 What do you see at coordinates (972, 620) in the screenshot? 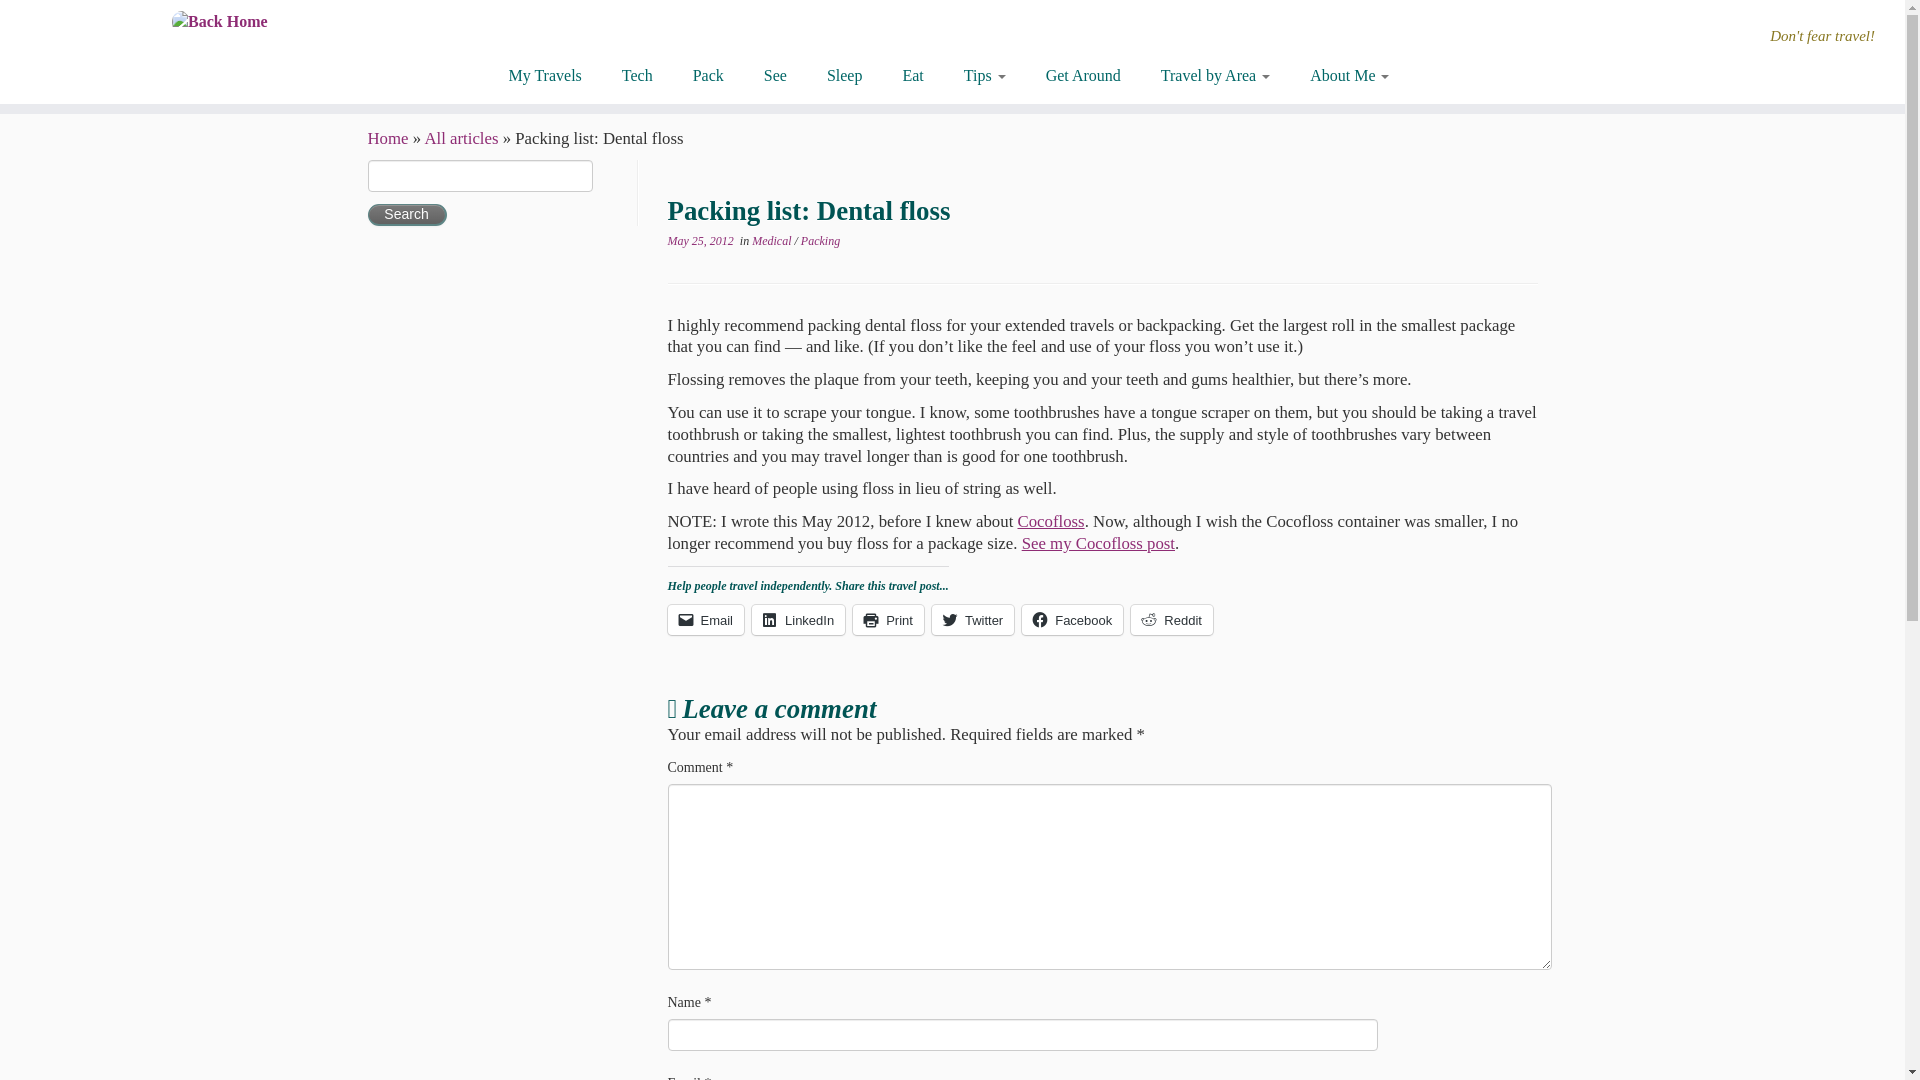
I see `Click to share on Twitter` at bounding box center [972, 620].